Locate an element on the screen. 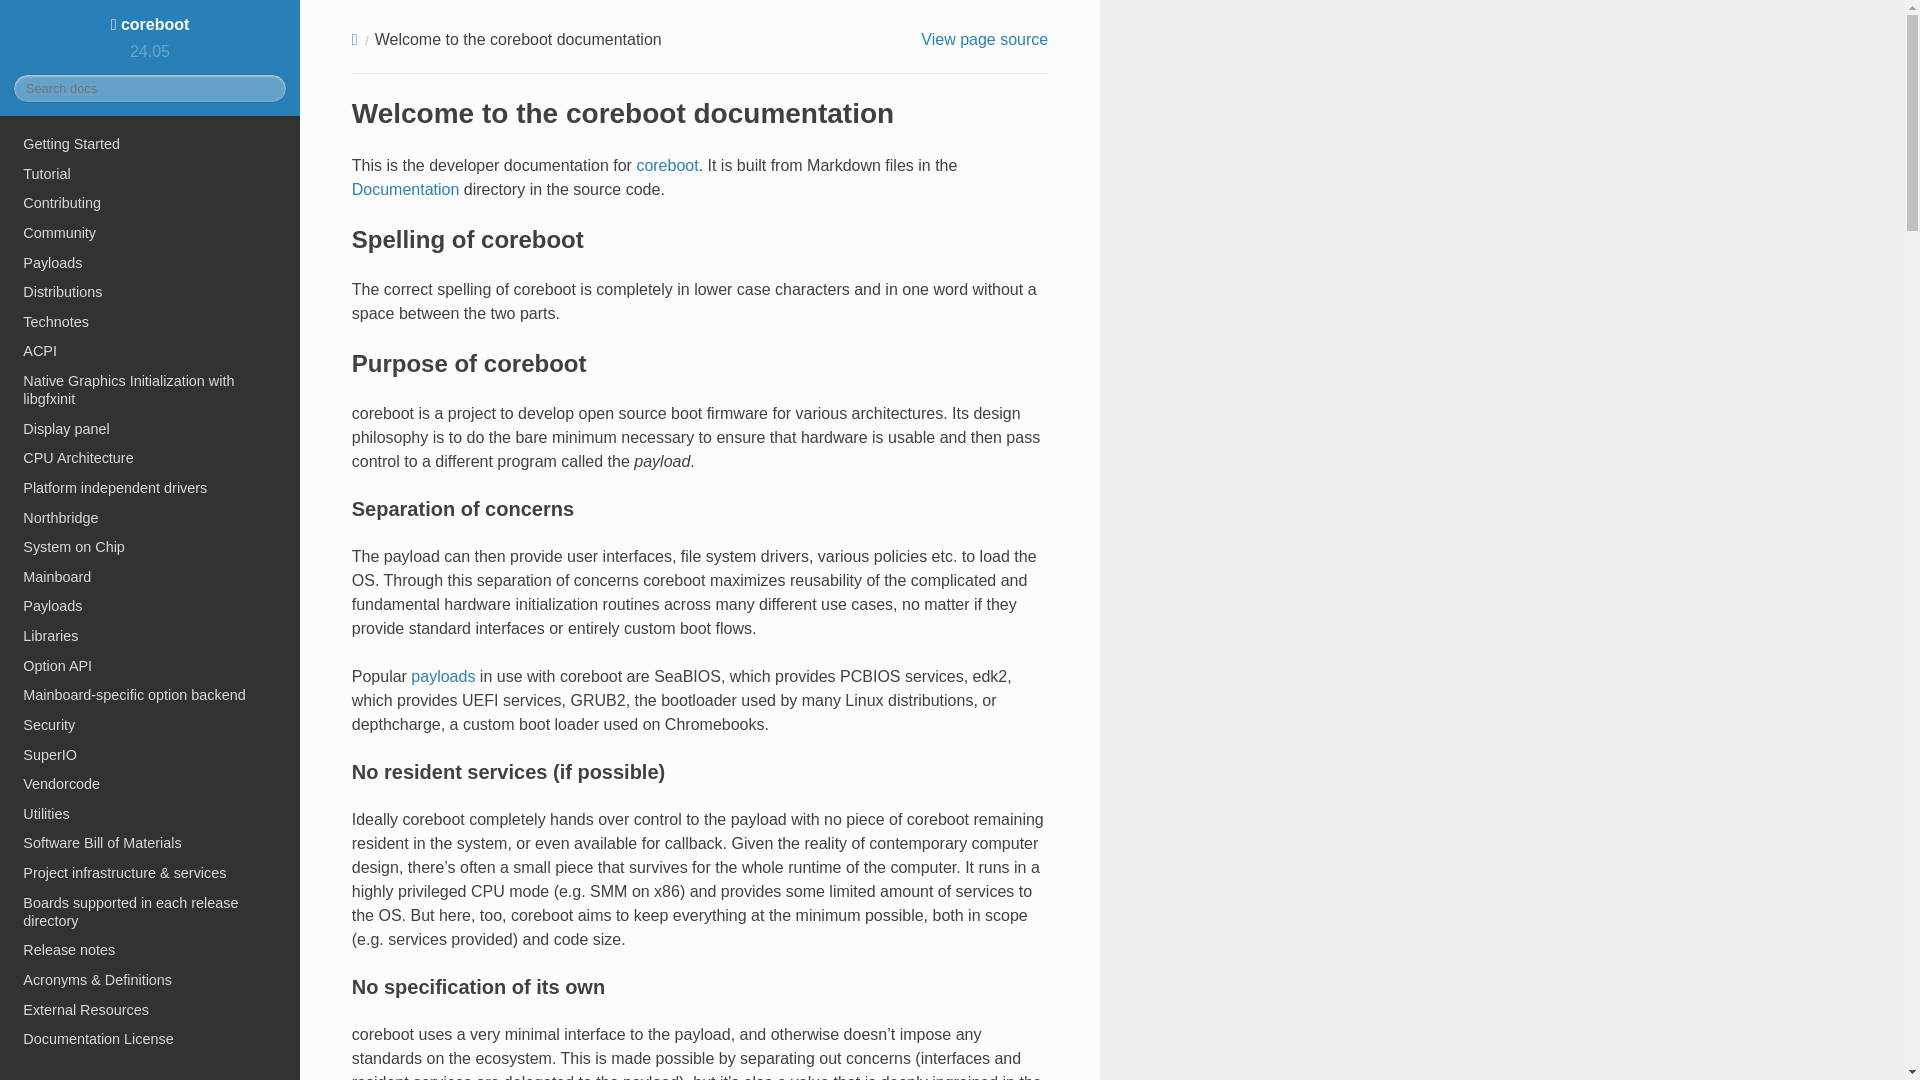 The image size is (1920, 1080). Libraries is located at coordinates (150, 636).